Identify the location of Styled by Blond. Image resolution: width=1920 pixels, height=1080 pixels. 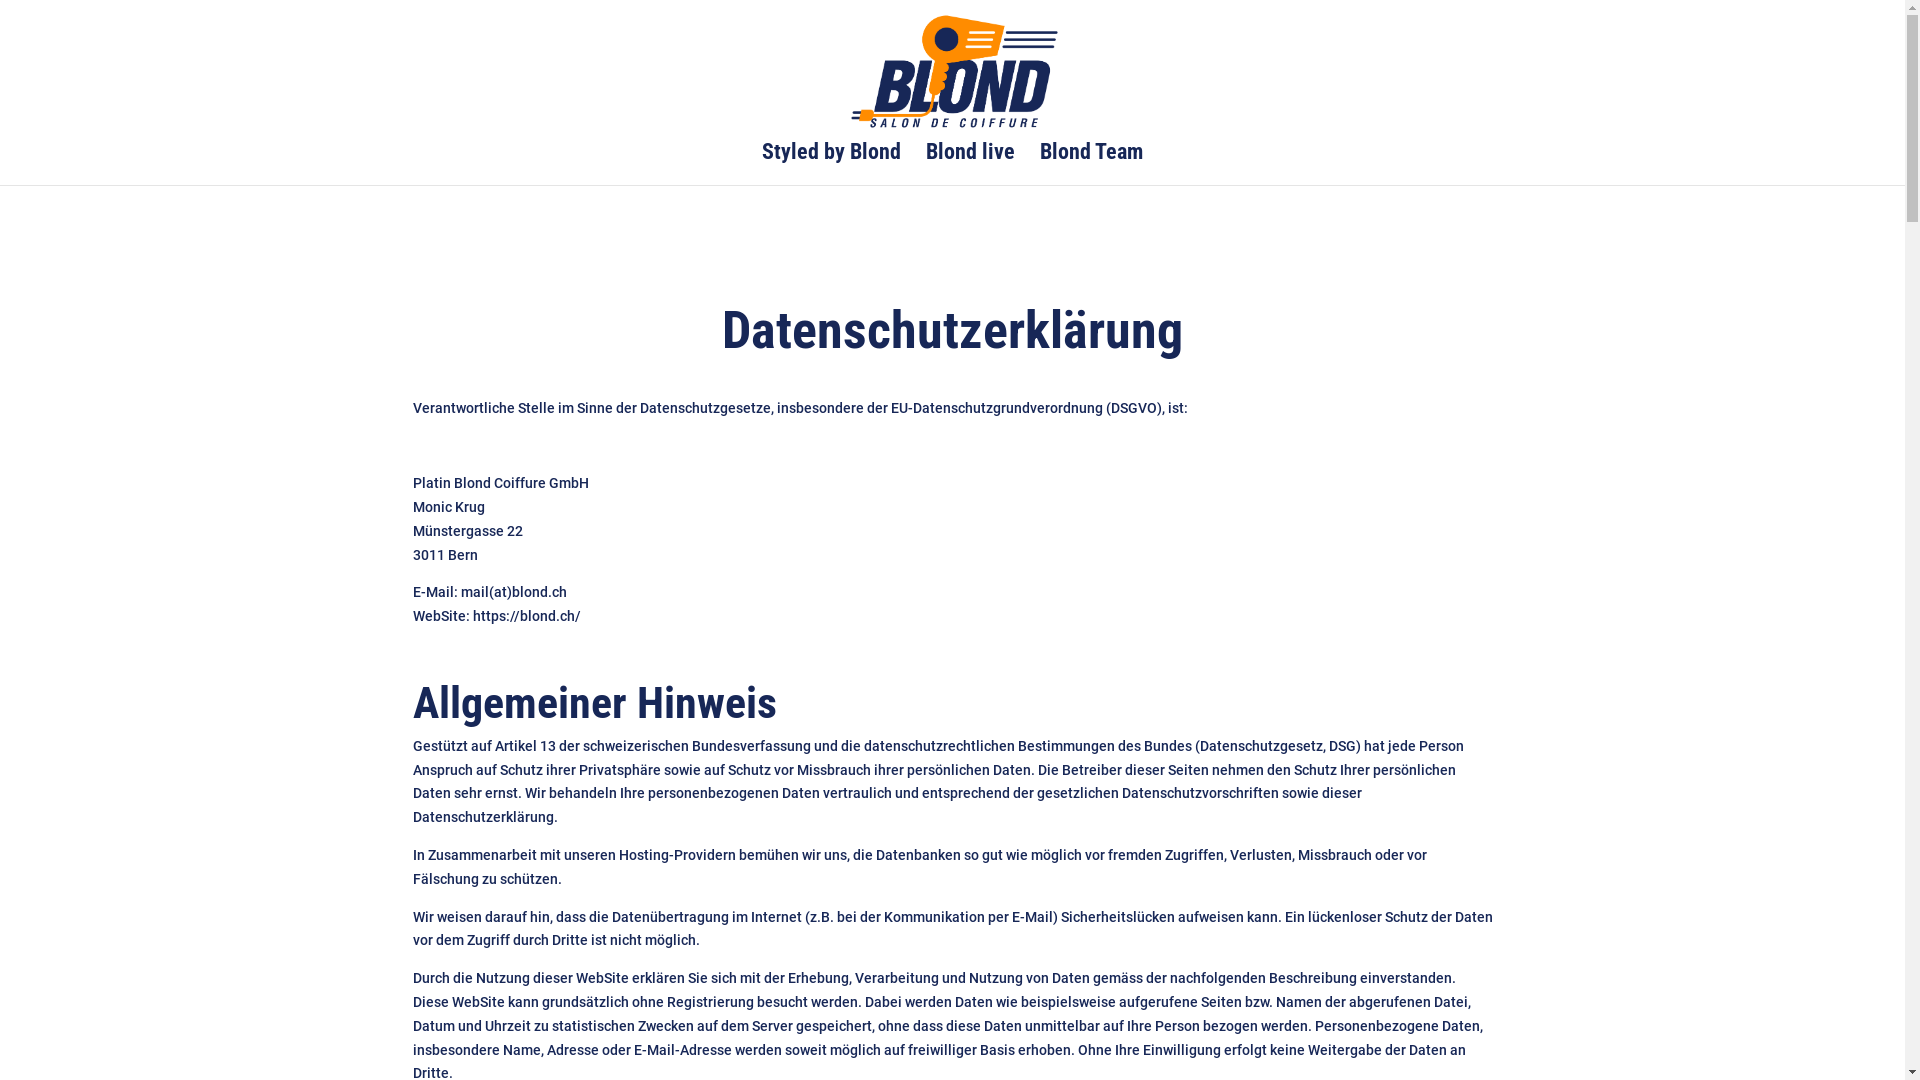
(832, 165).